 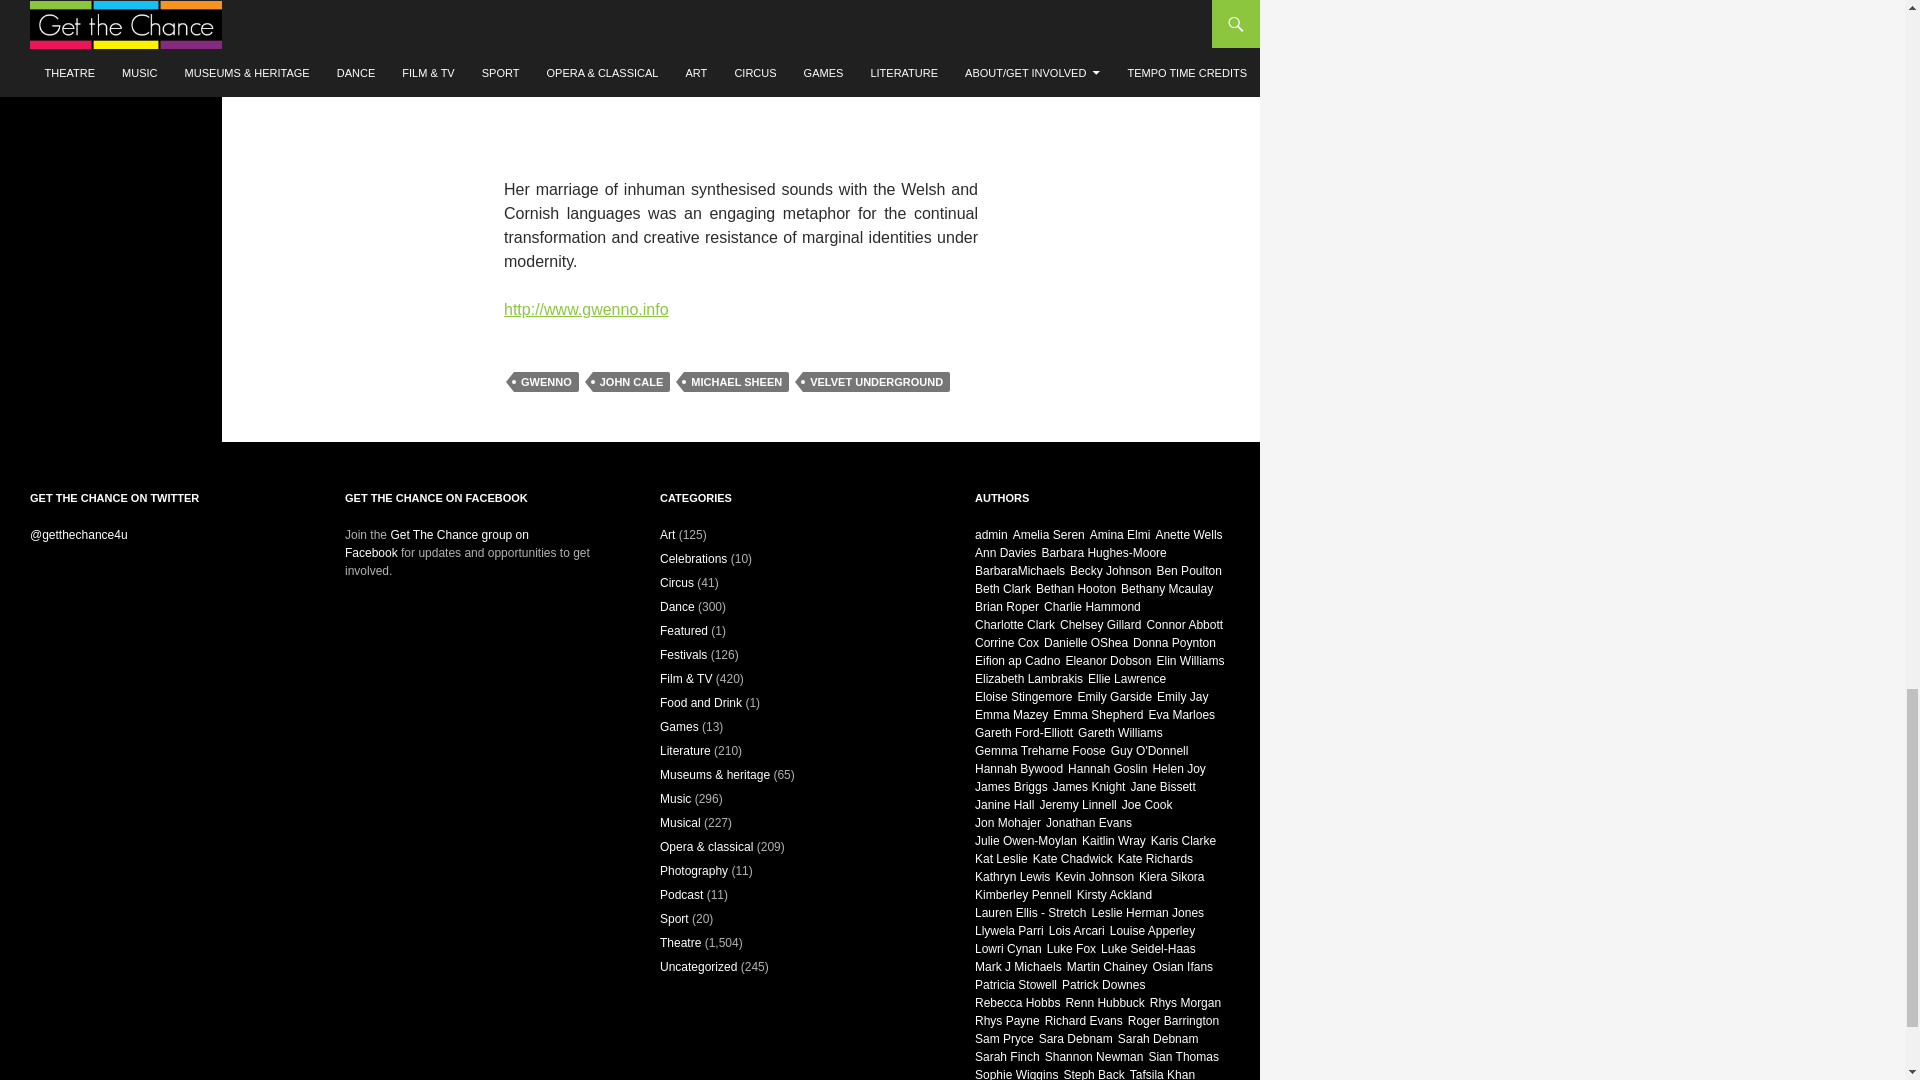 I want to click on Posts by BarbaraMichaels, so click(x=1020, y=570).